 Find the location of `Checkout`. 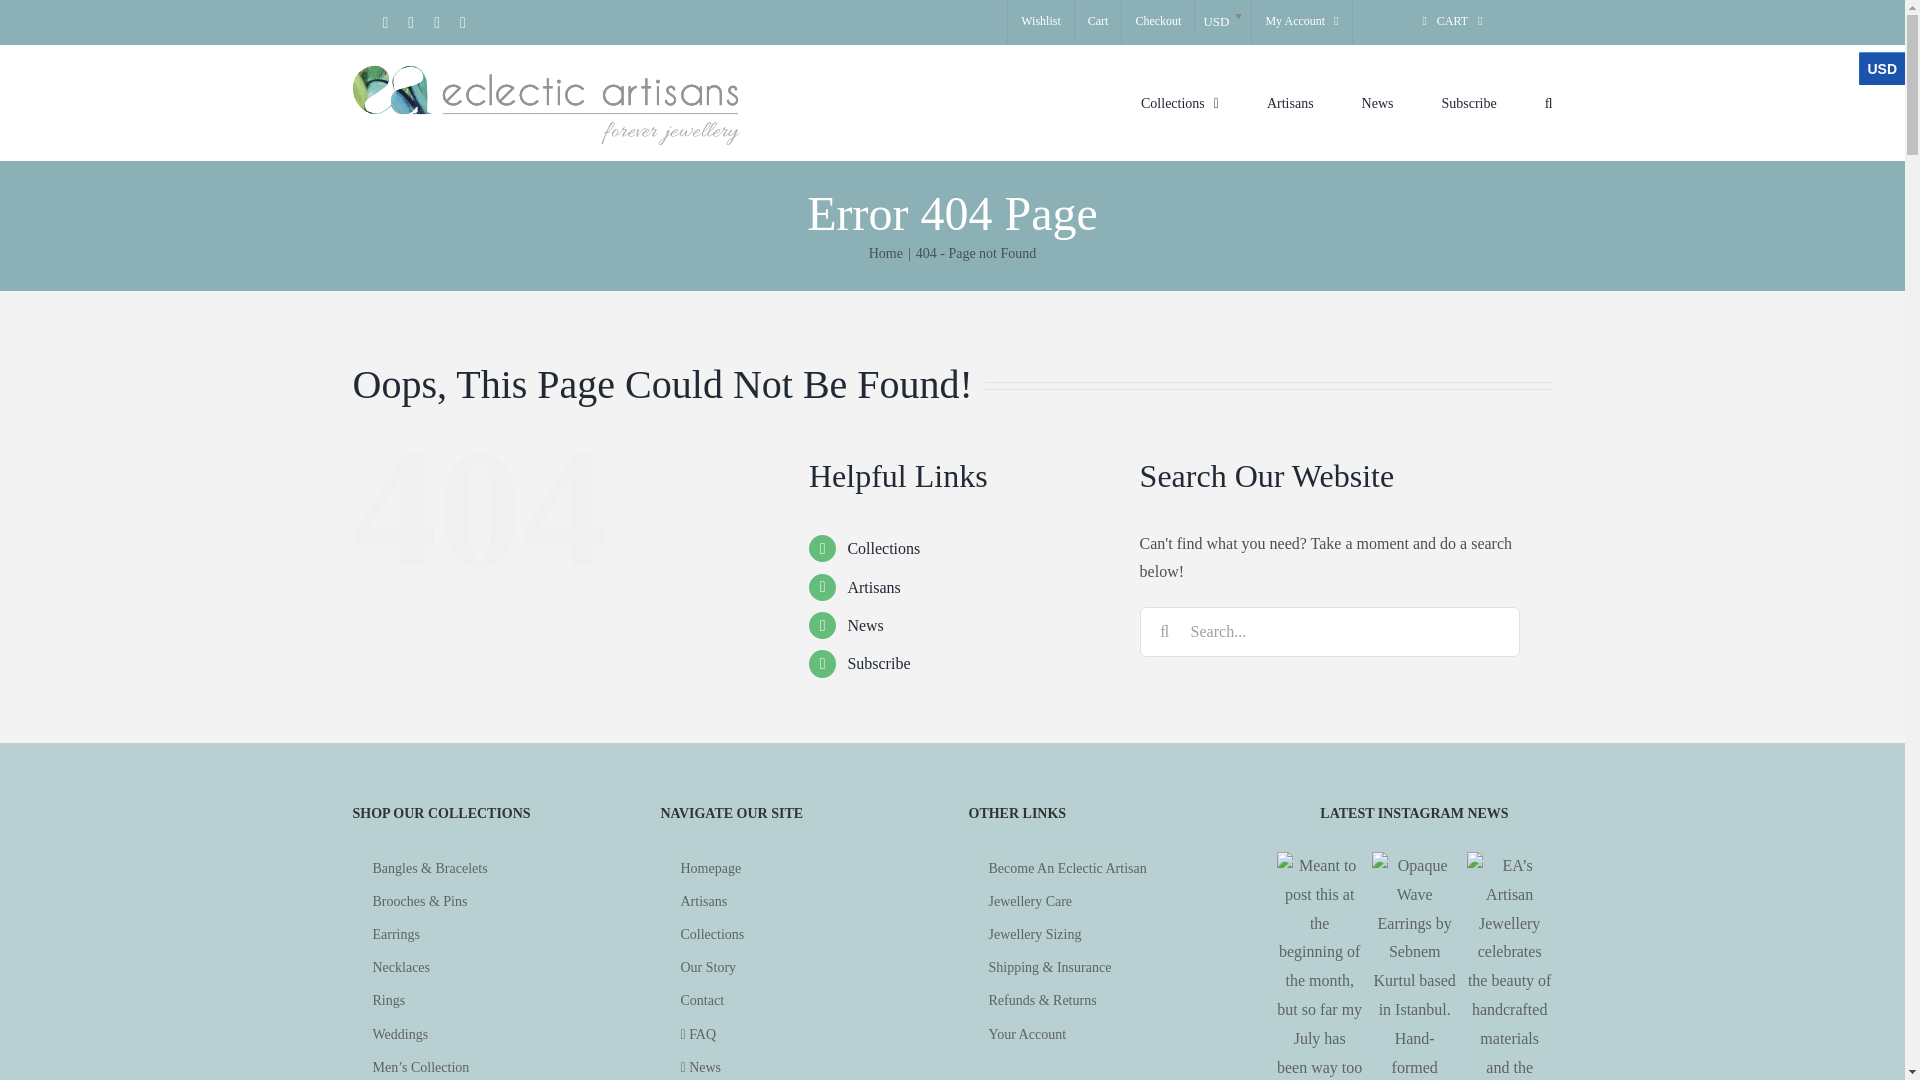

Checkout is located at coordinates (1158, 22).